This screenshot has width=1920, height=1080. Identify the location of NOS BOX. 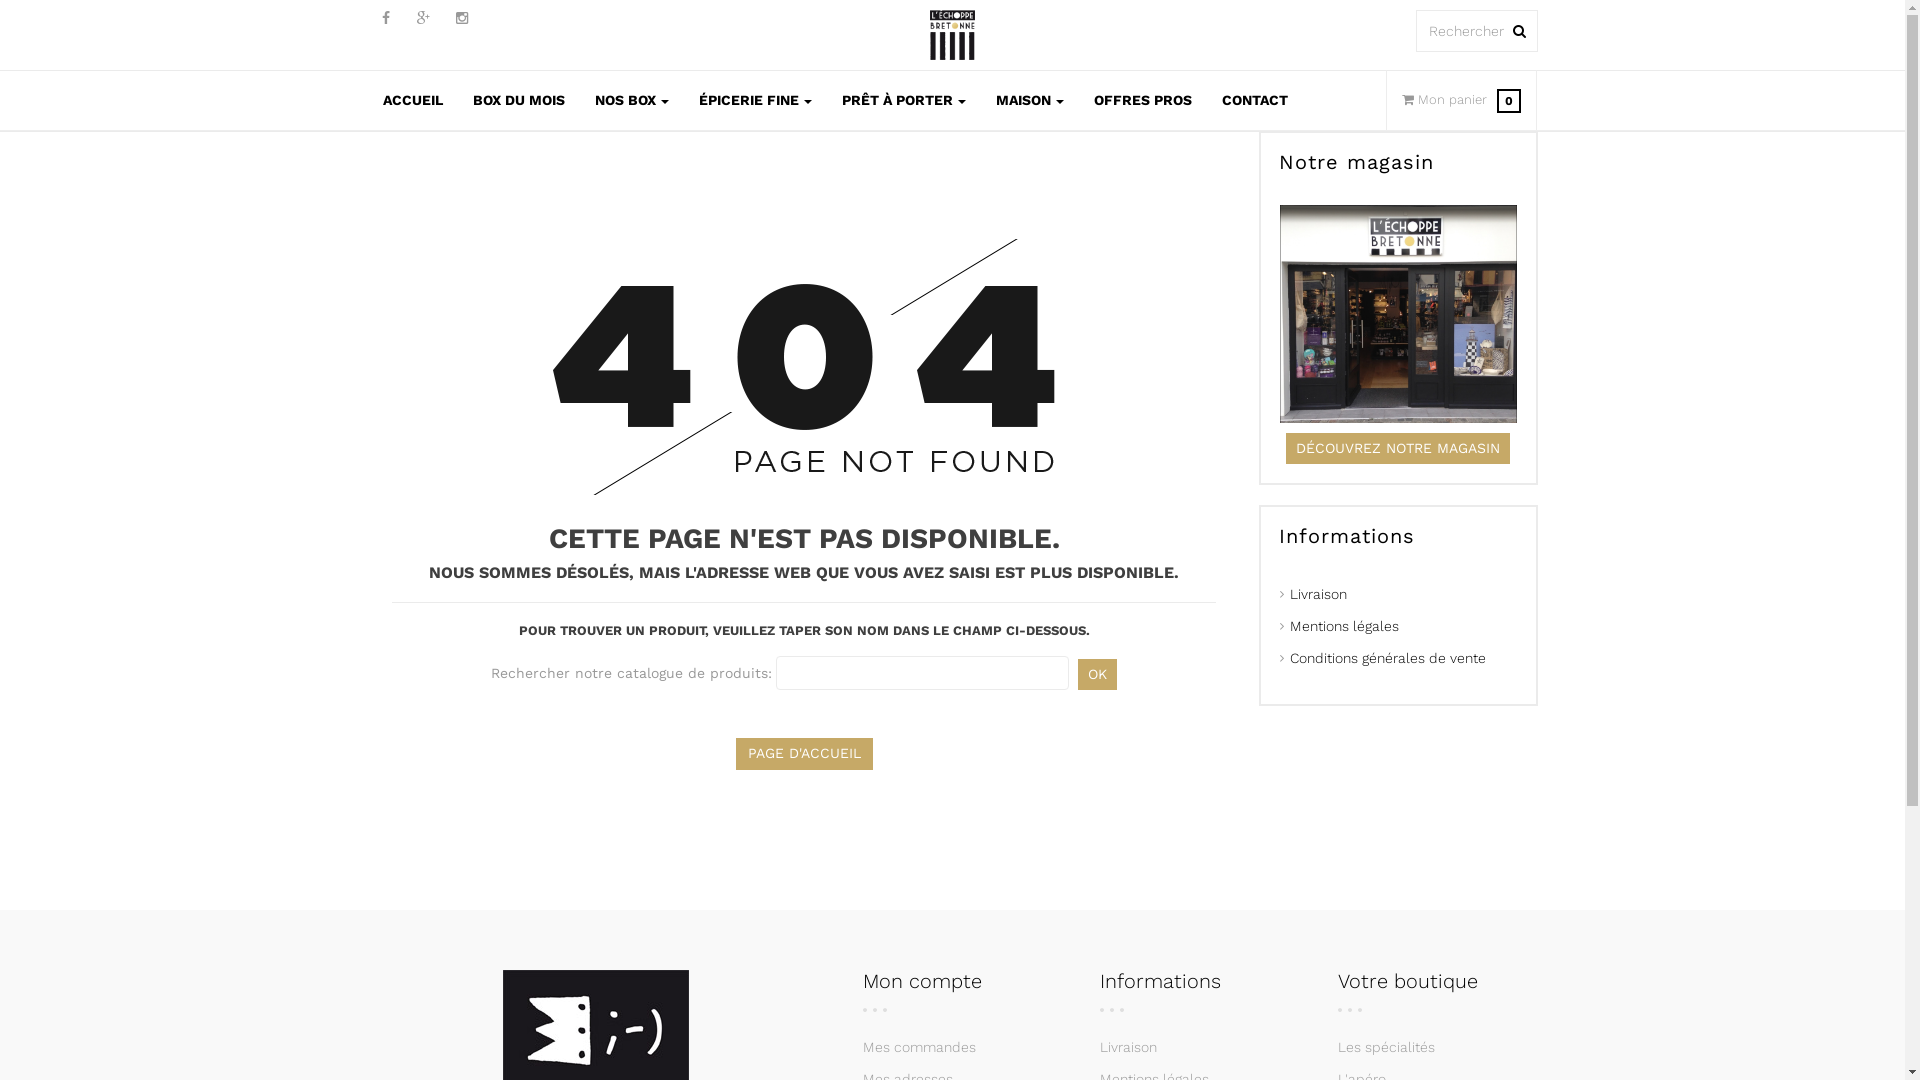
(632, 100).